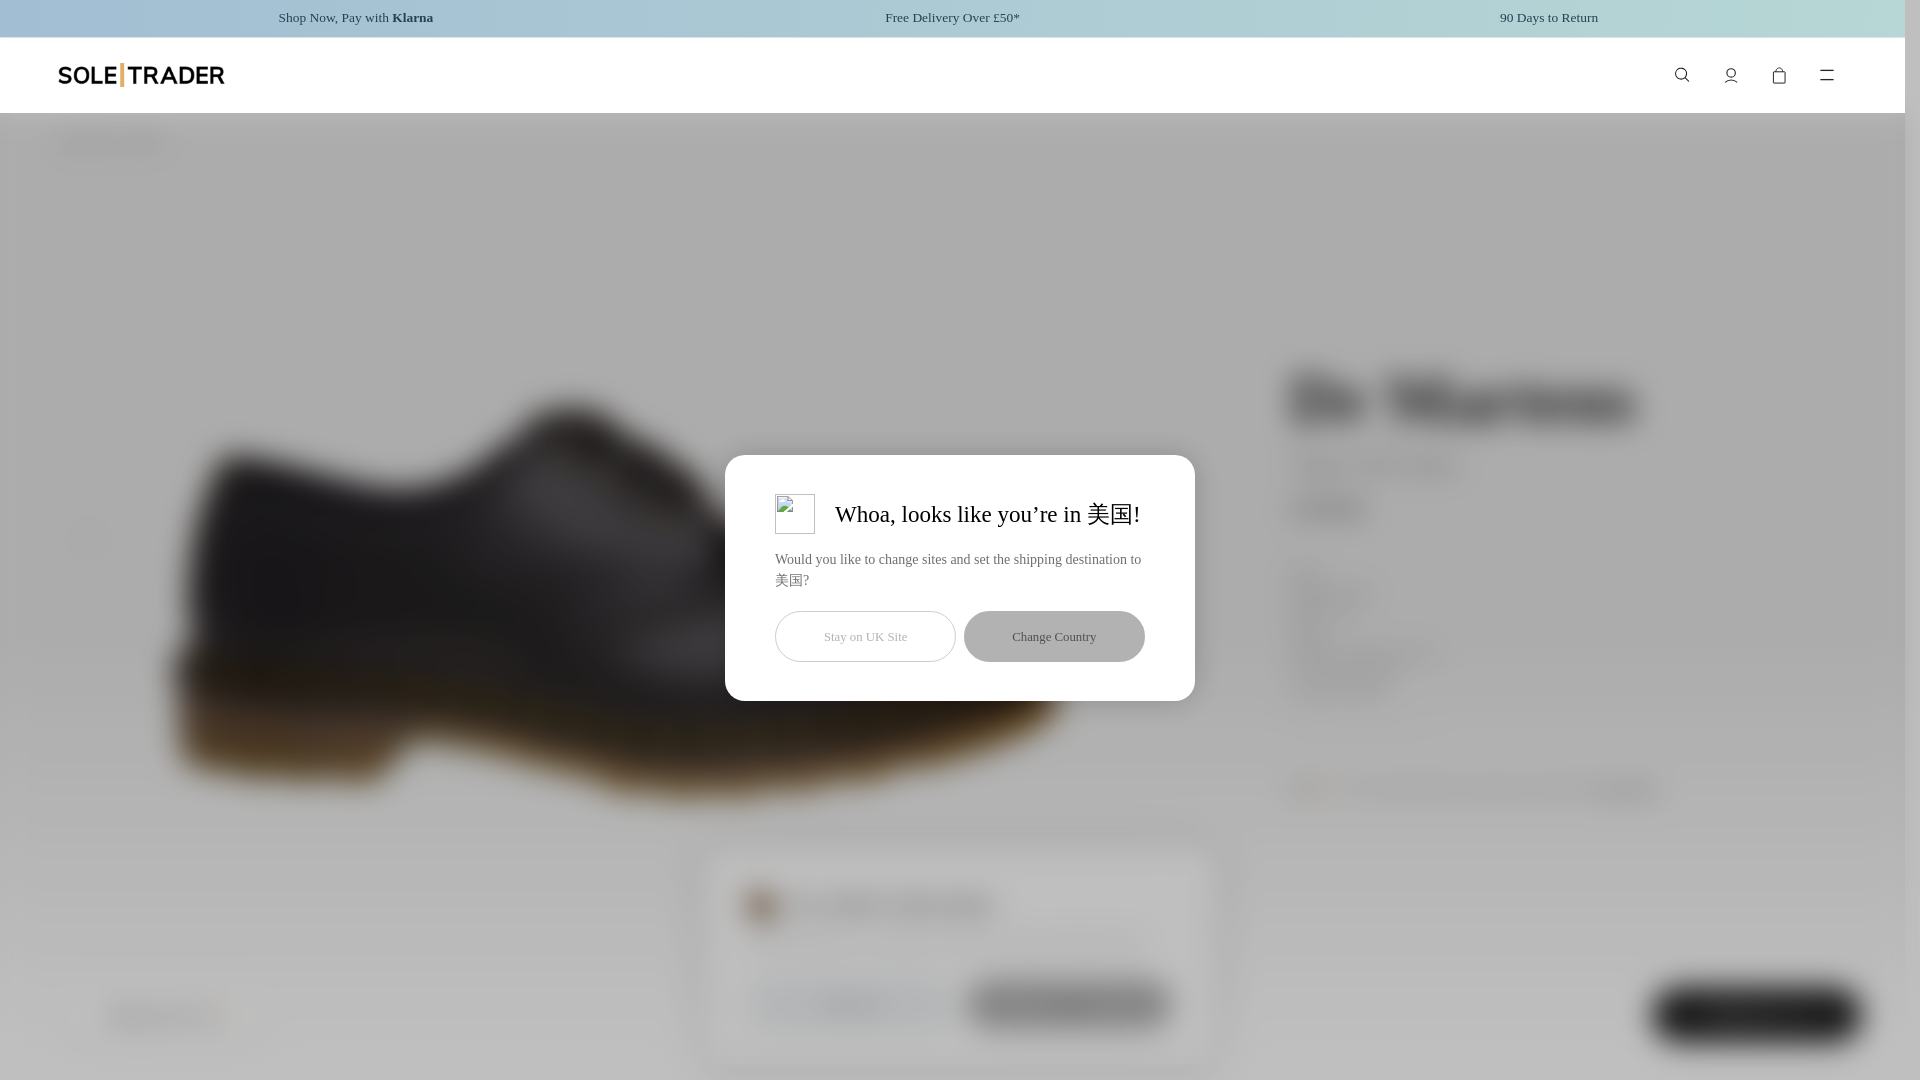 Image resolution: width=1920 pixels, height=1080 pixels. What do you see at coordinates (1756, 1015) in the screenshot?
I see `Select size` at bounding box center [1756, 1015].